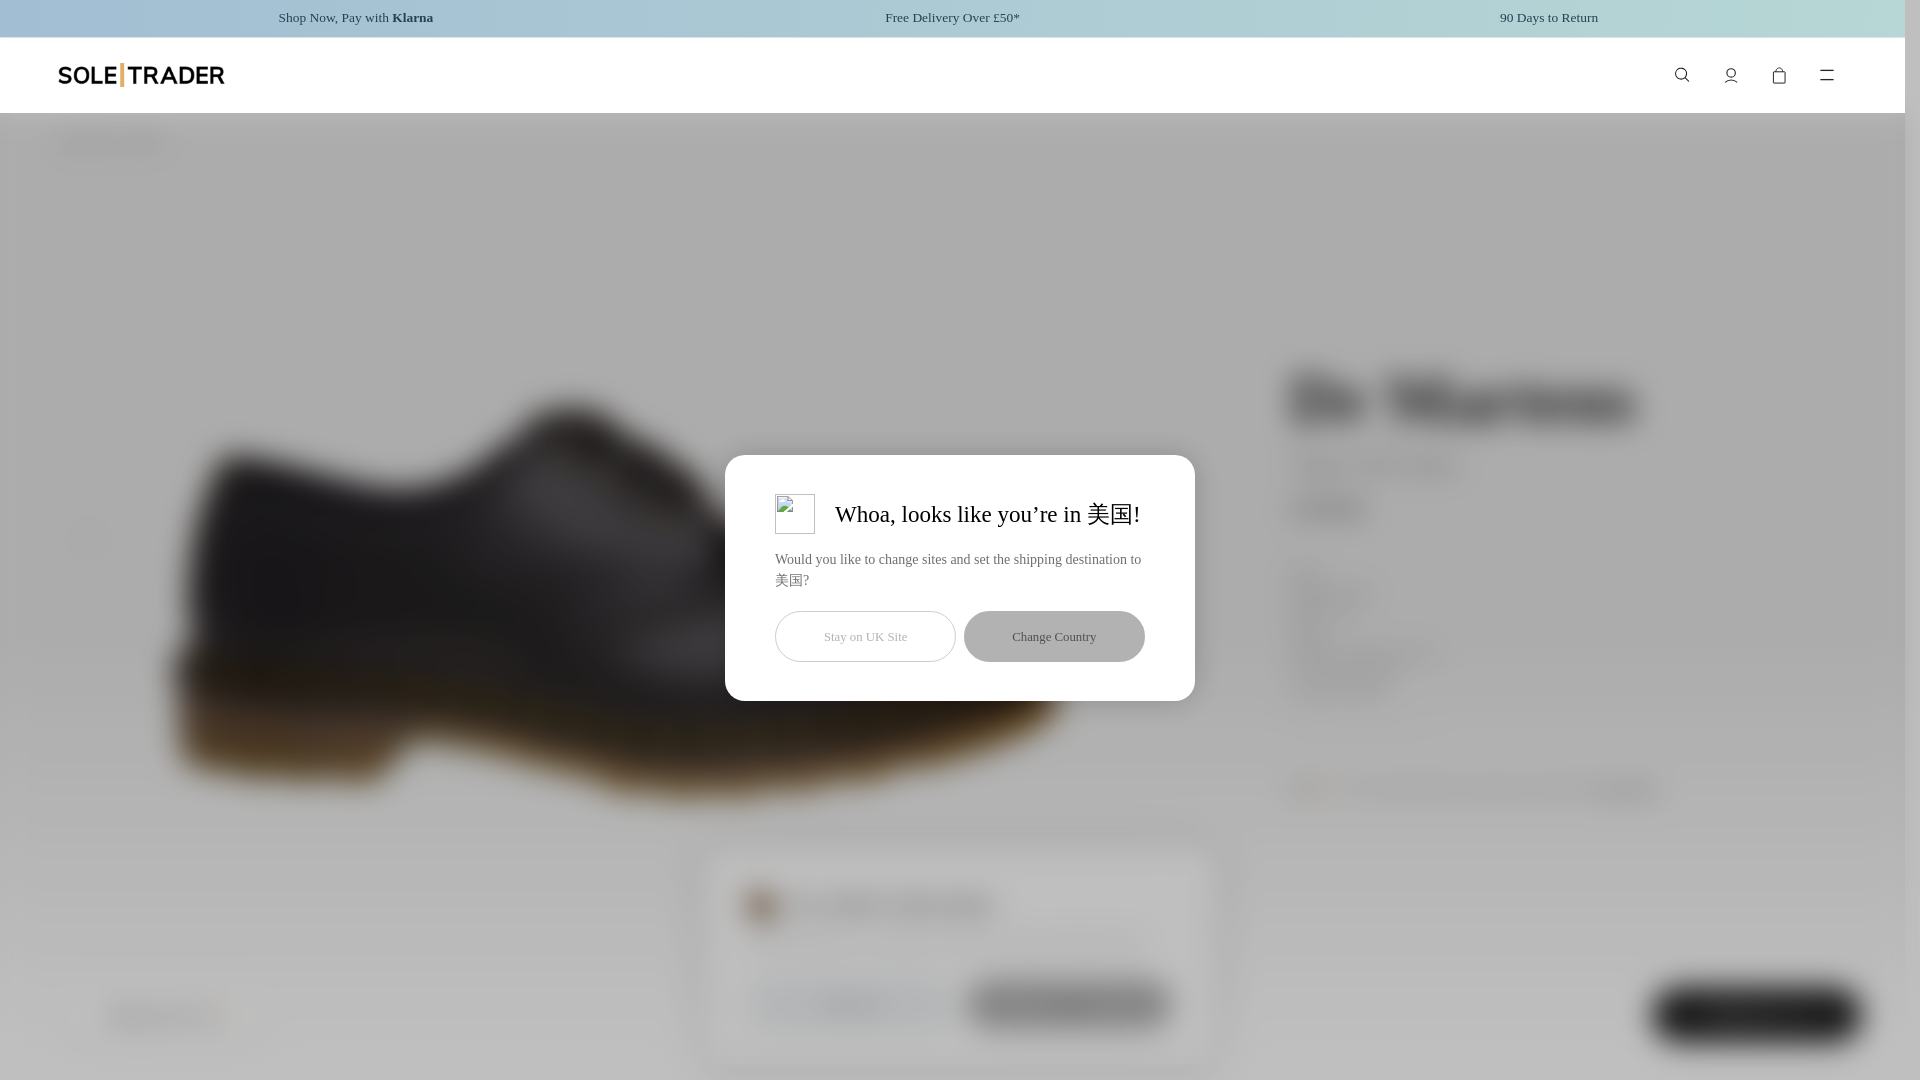 Image resolution: width=1920 pixels, height=1080 pixels. What do you see at coordinates (1756, 1015) in the screenshot?
I see `Select size` at bounding box center [1756, 1015].